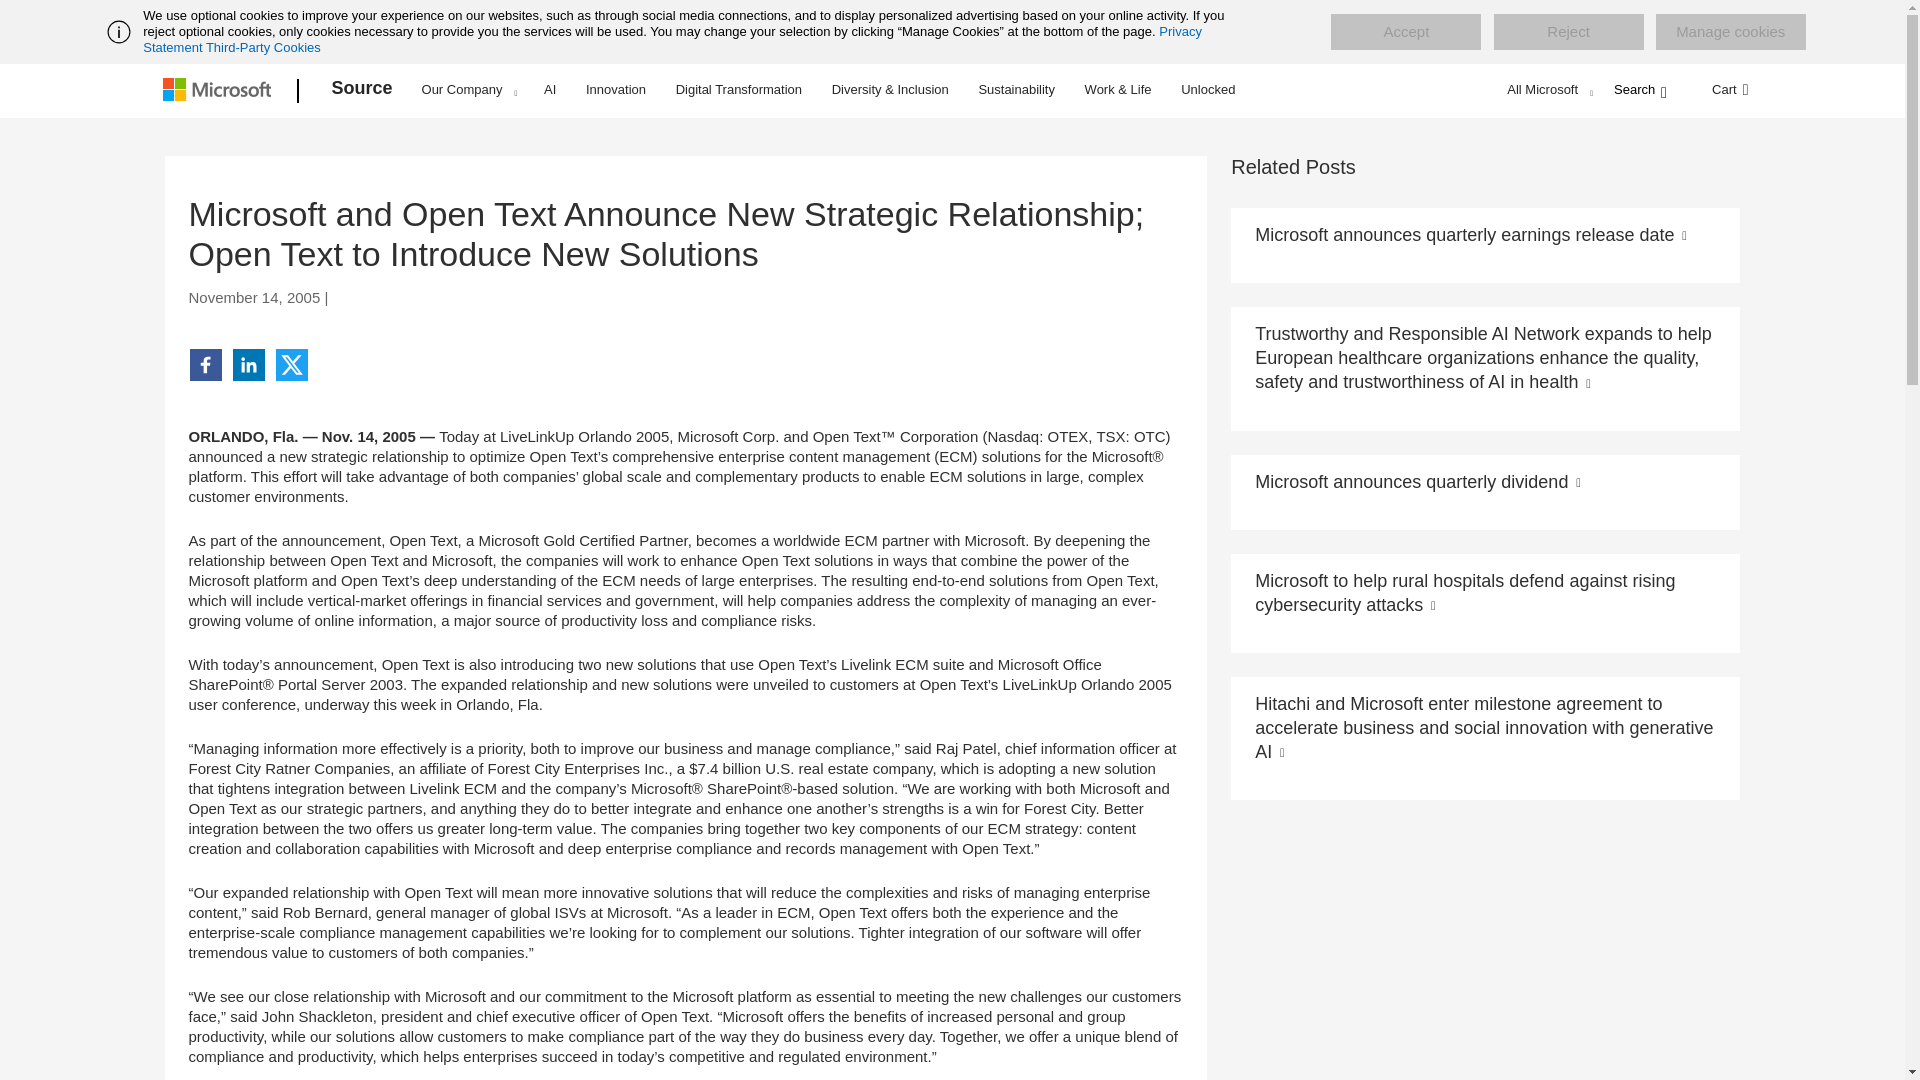 Image resolution: width=1920 pixels, height=1080 pixels. What do you see at coordinates (616, 88) in the screenshot?
I see `Innovation` at bounding box center [616, 88].